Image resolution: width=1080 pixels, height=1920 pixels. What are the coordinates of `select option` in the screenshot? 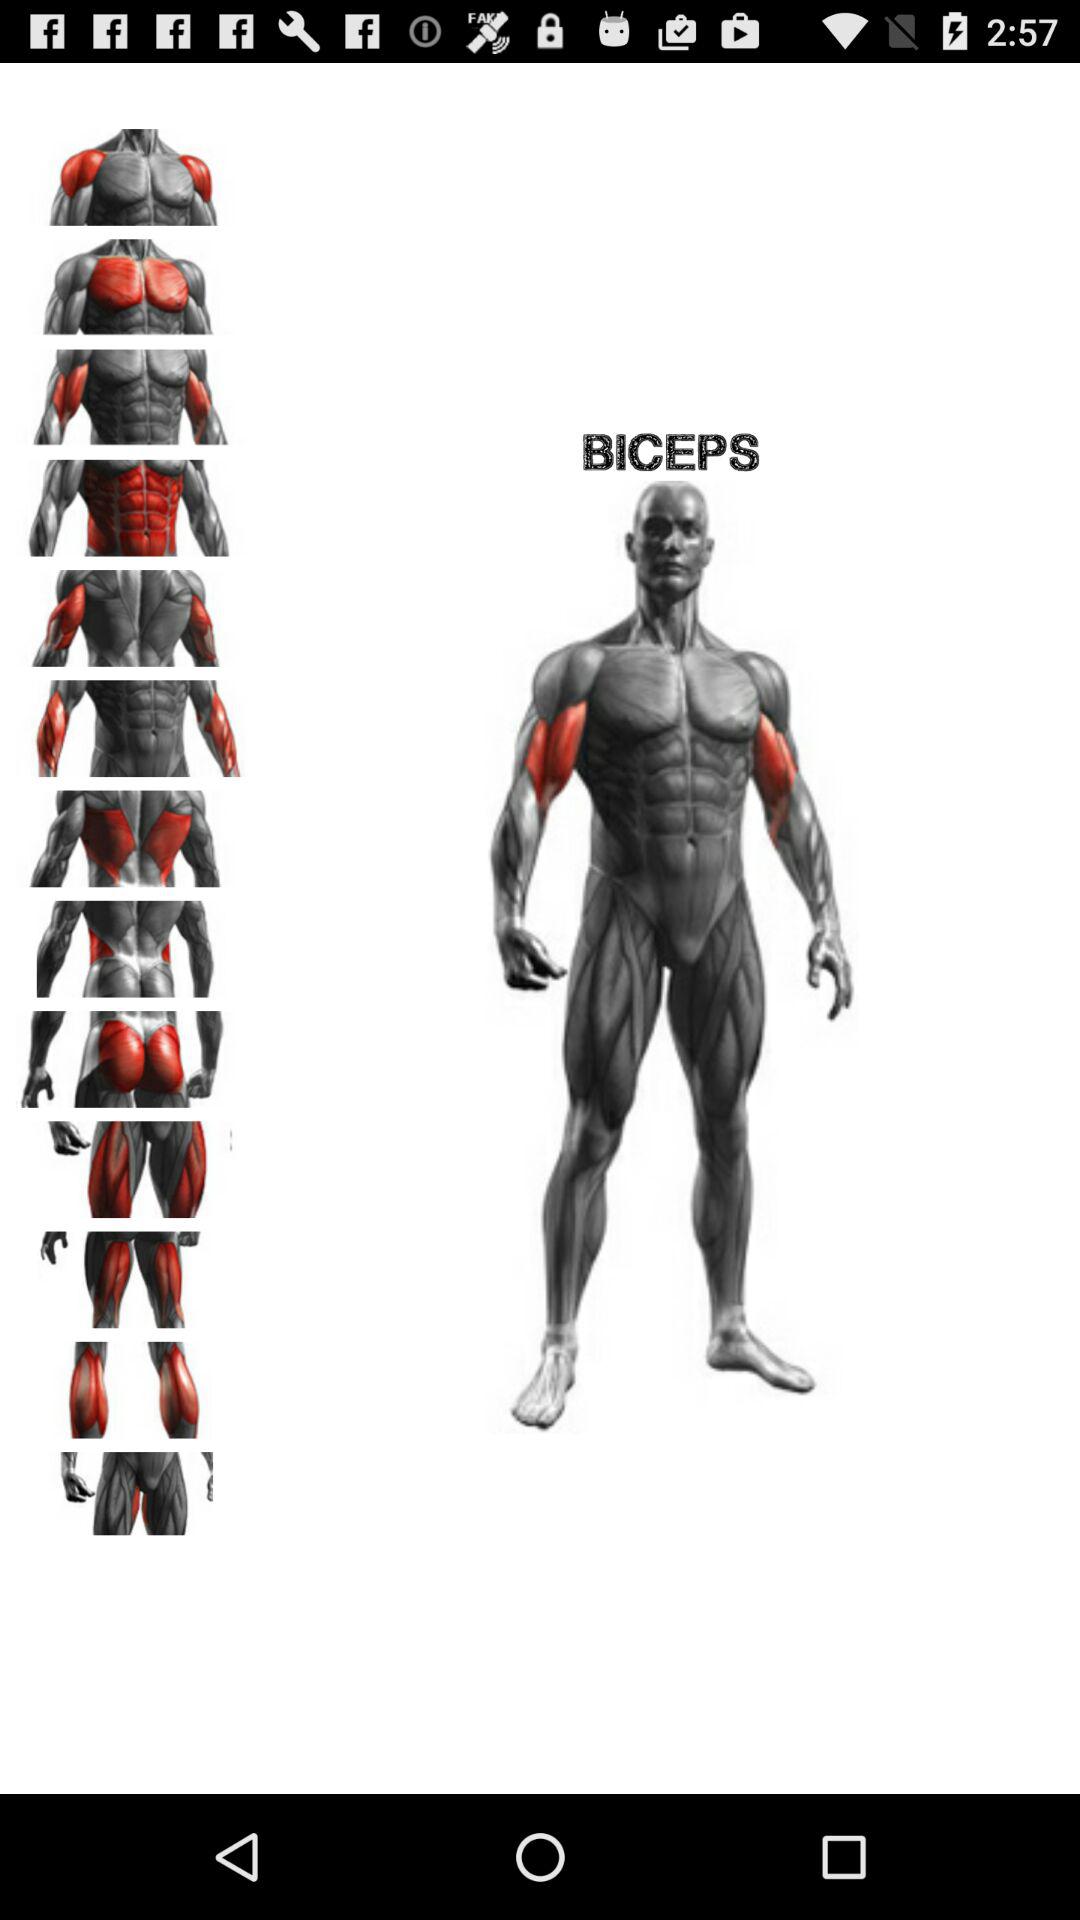 It's located at (131, 611).